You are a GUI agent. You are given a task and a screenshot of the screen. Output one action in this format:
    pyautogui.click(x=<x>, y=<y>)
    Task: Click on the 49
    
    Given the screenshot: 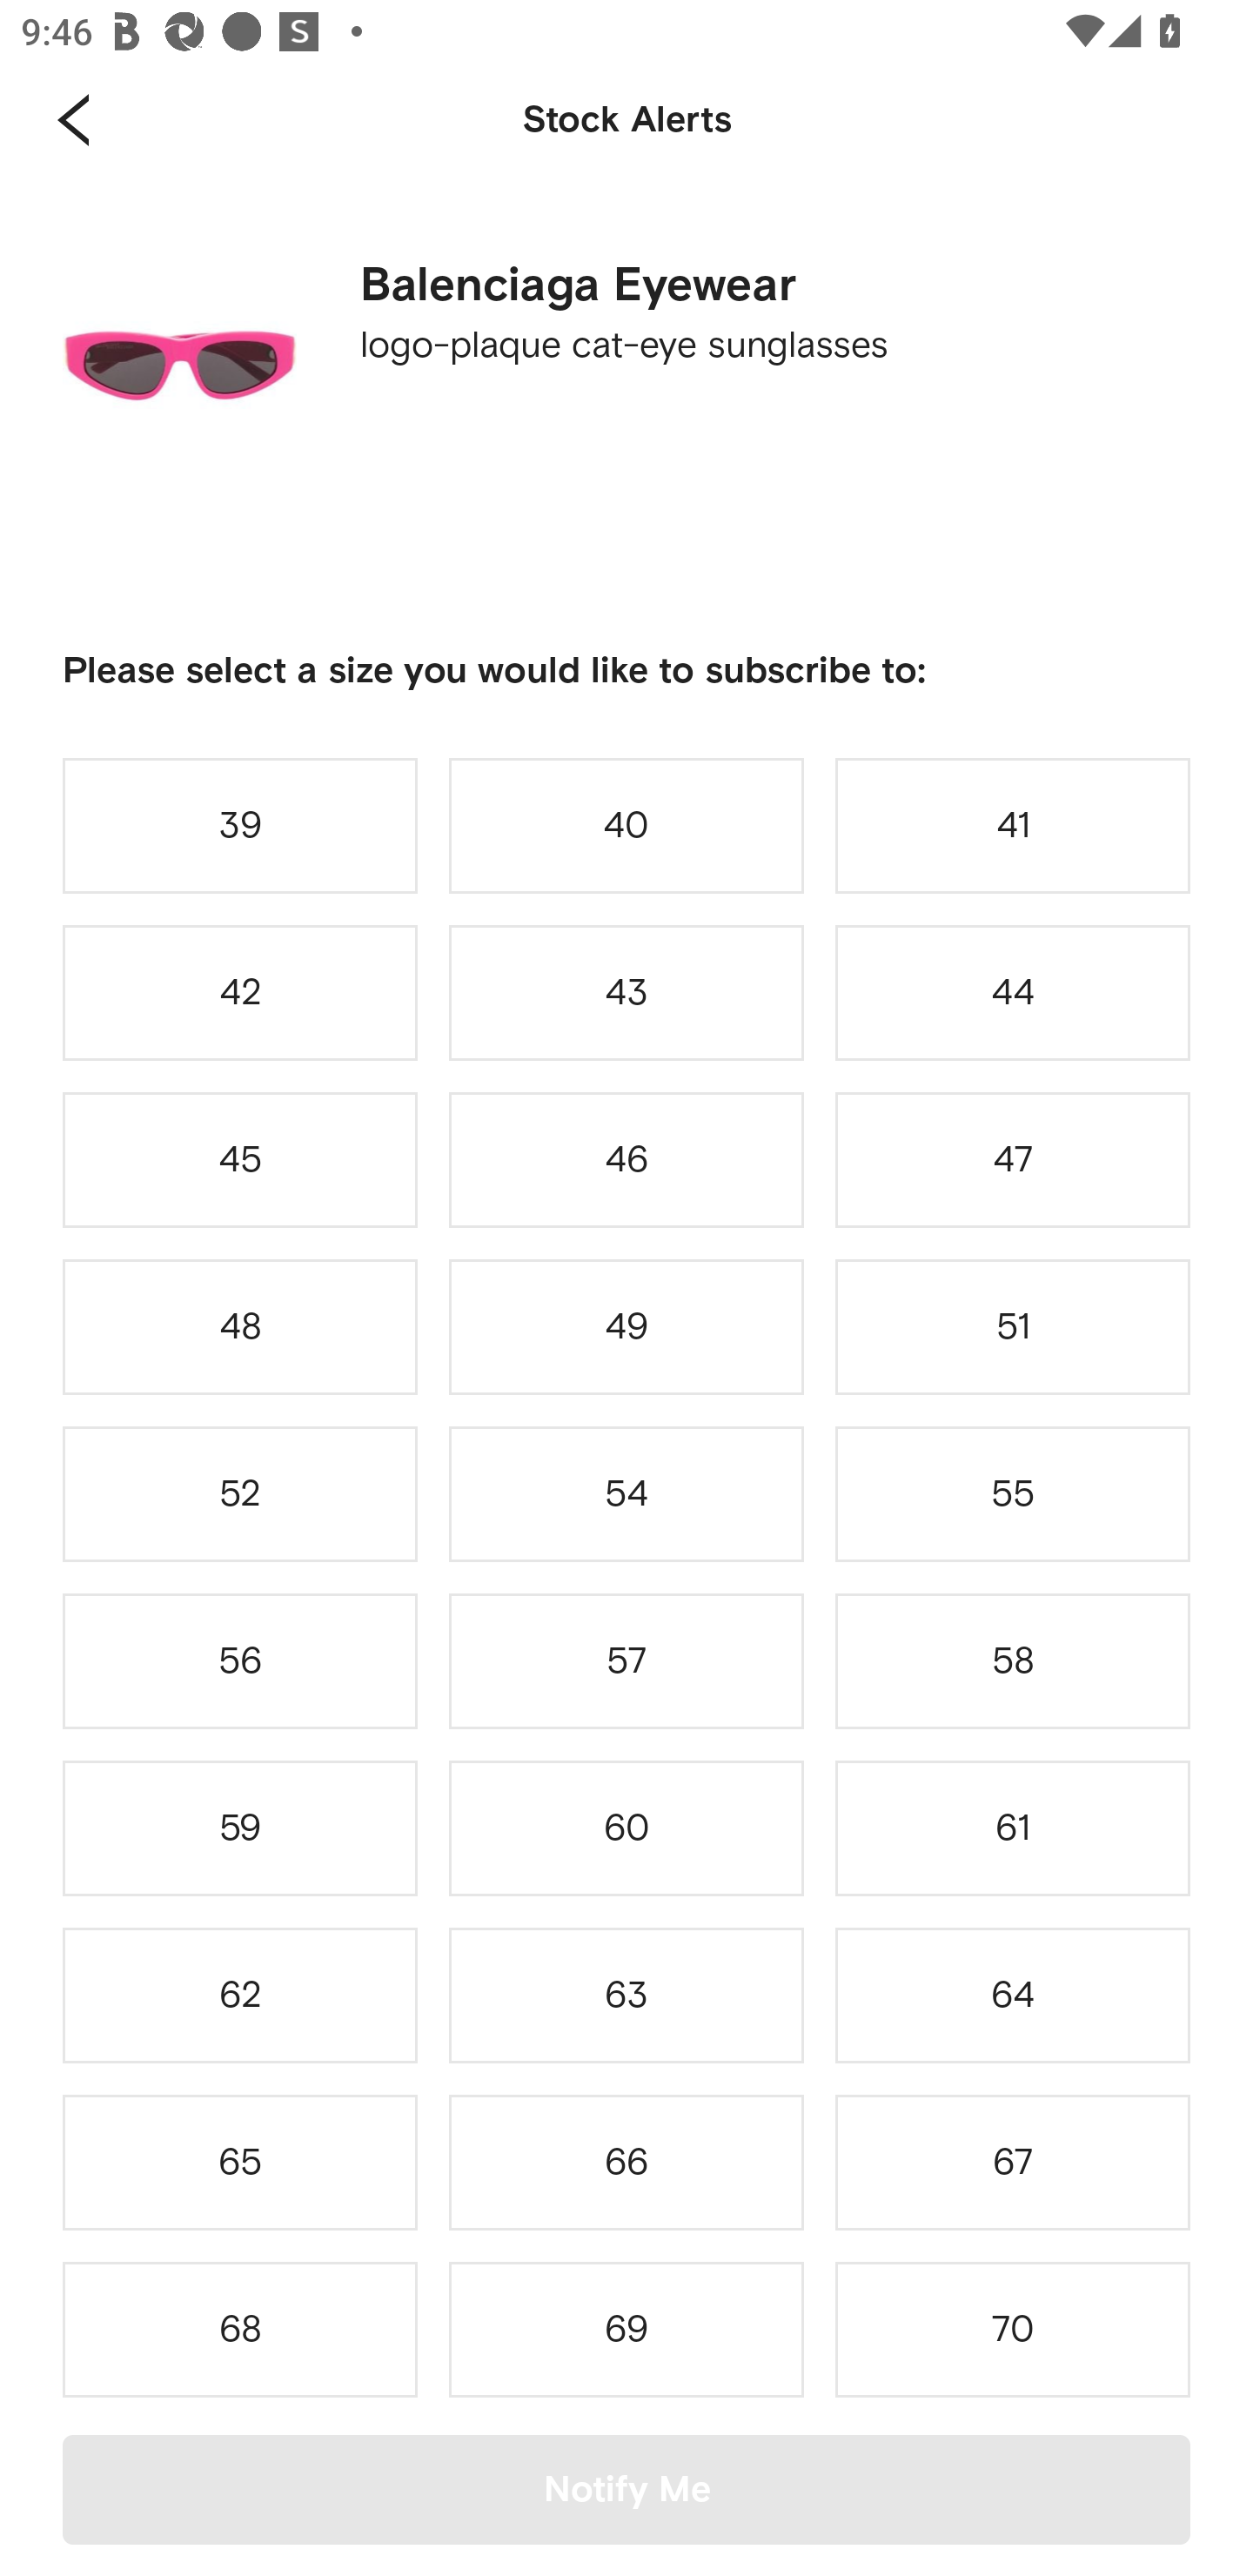 What is the action you would take?
    pyautogui.click(x=626, y=1328)
    